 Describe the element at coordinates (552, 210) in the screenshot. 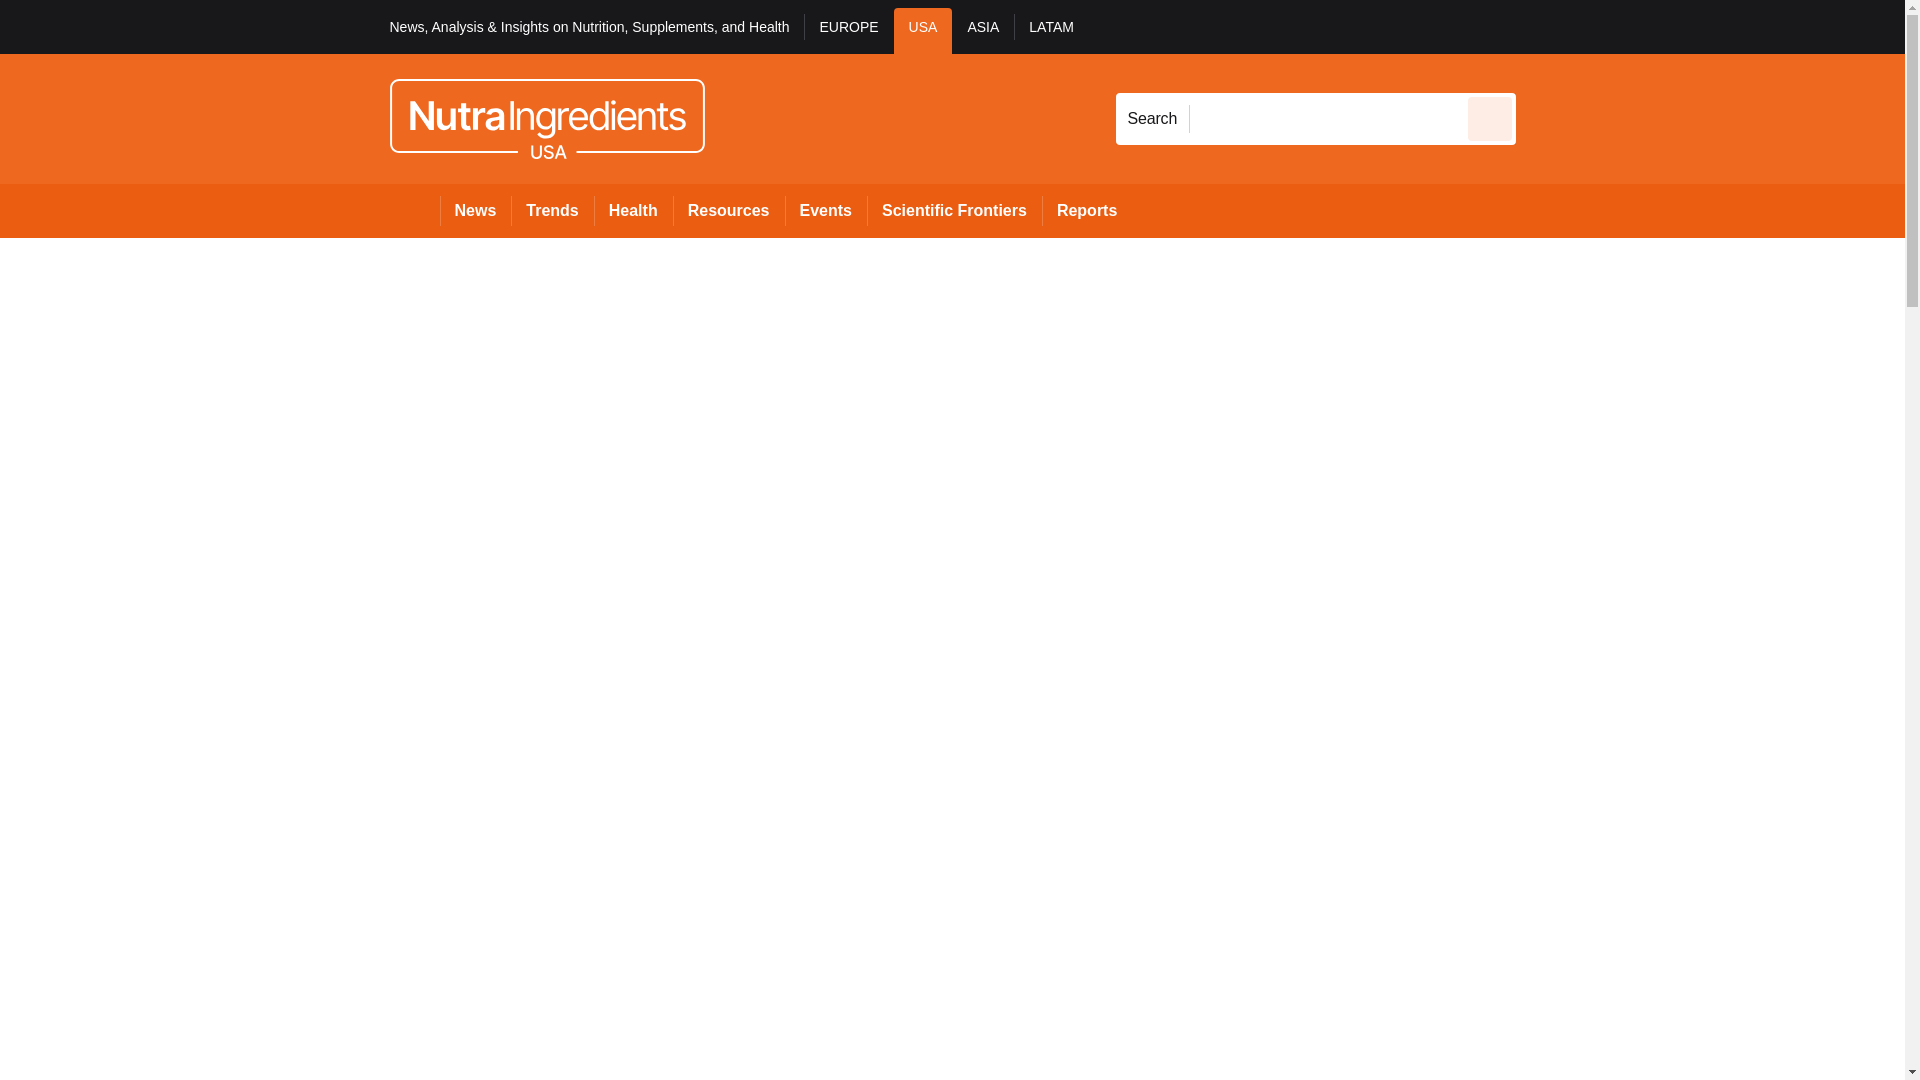

I see `Trends` at that location.